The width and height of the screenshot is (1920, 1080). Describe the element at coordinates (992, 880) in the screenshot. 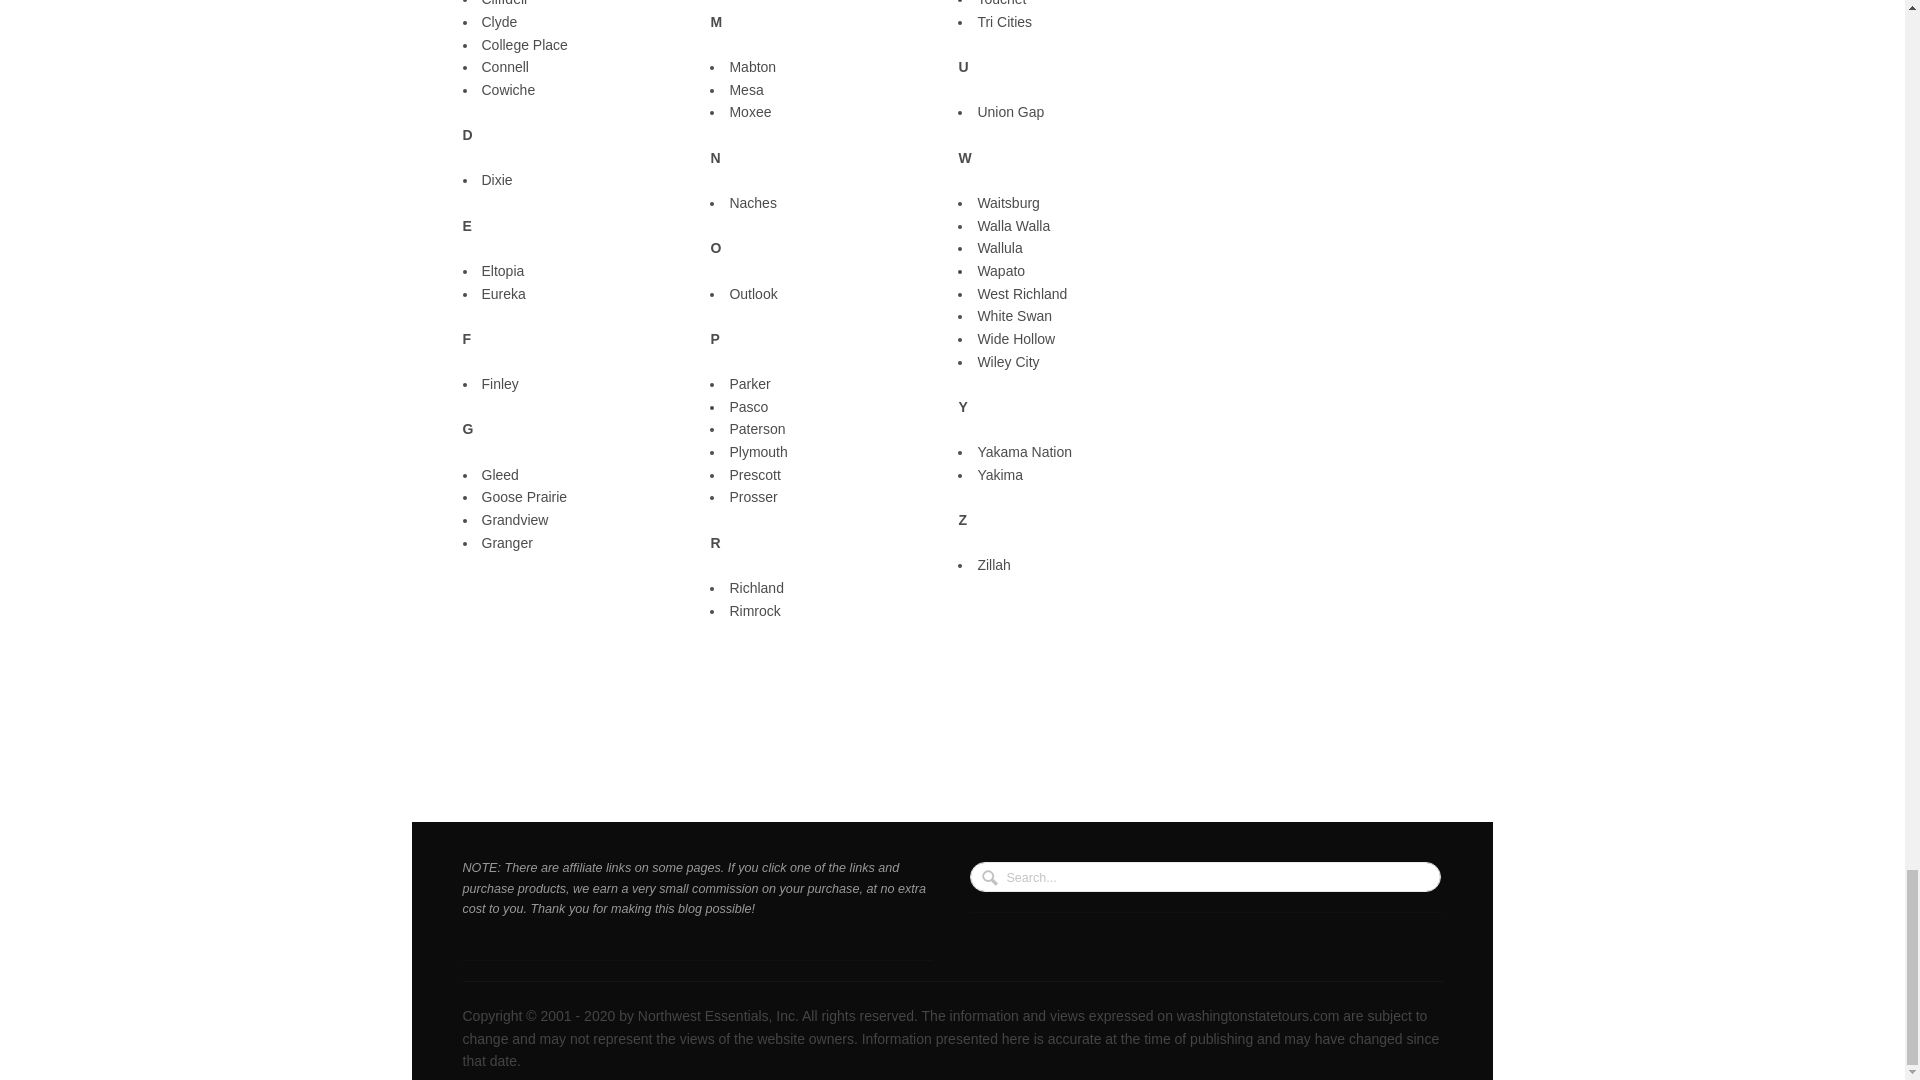

I see `Search` at that location.